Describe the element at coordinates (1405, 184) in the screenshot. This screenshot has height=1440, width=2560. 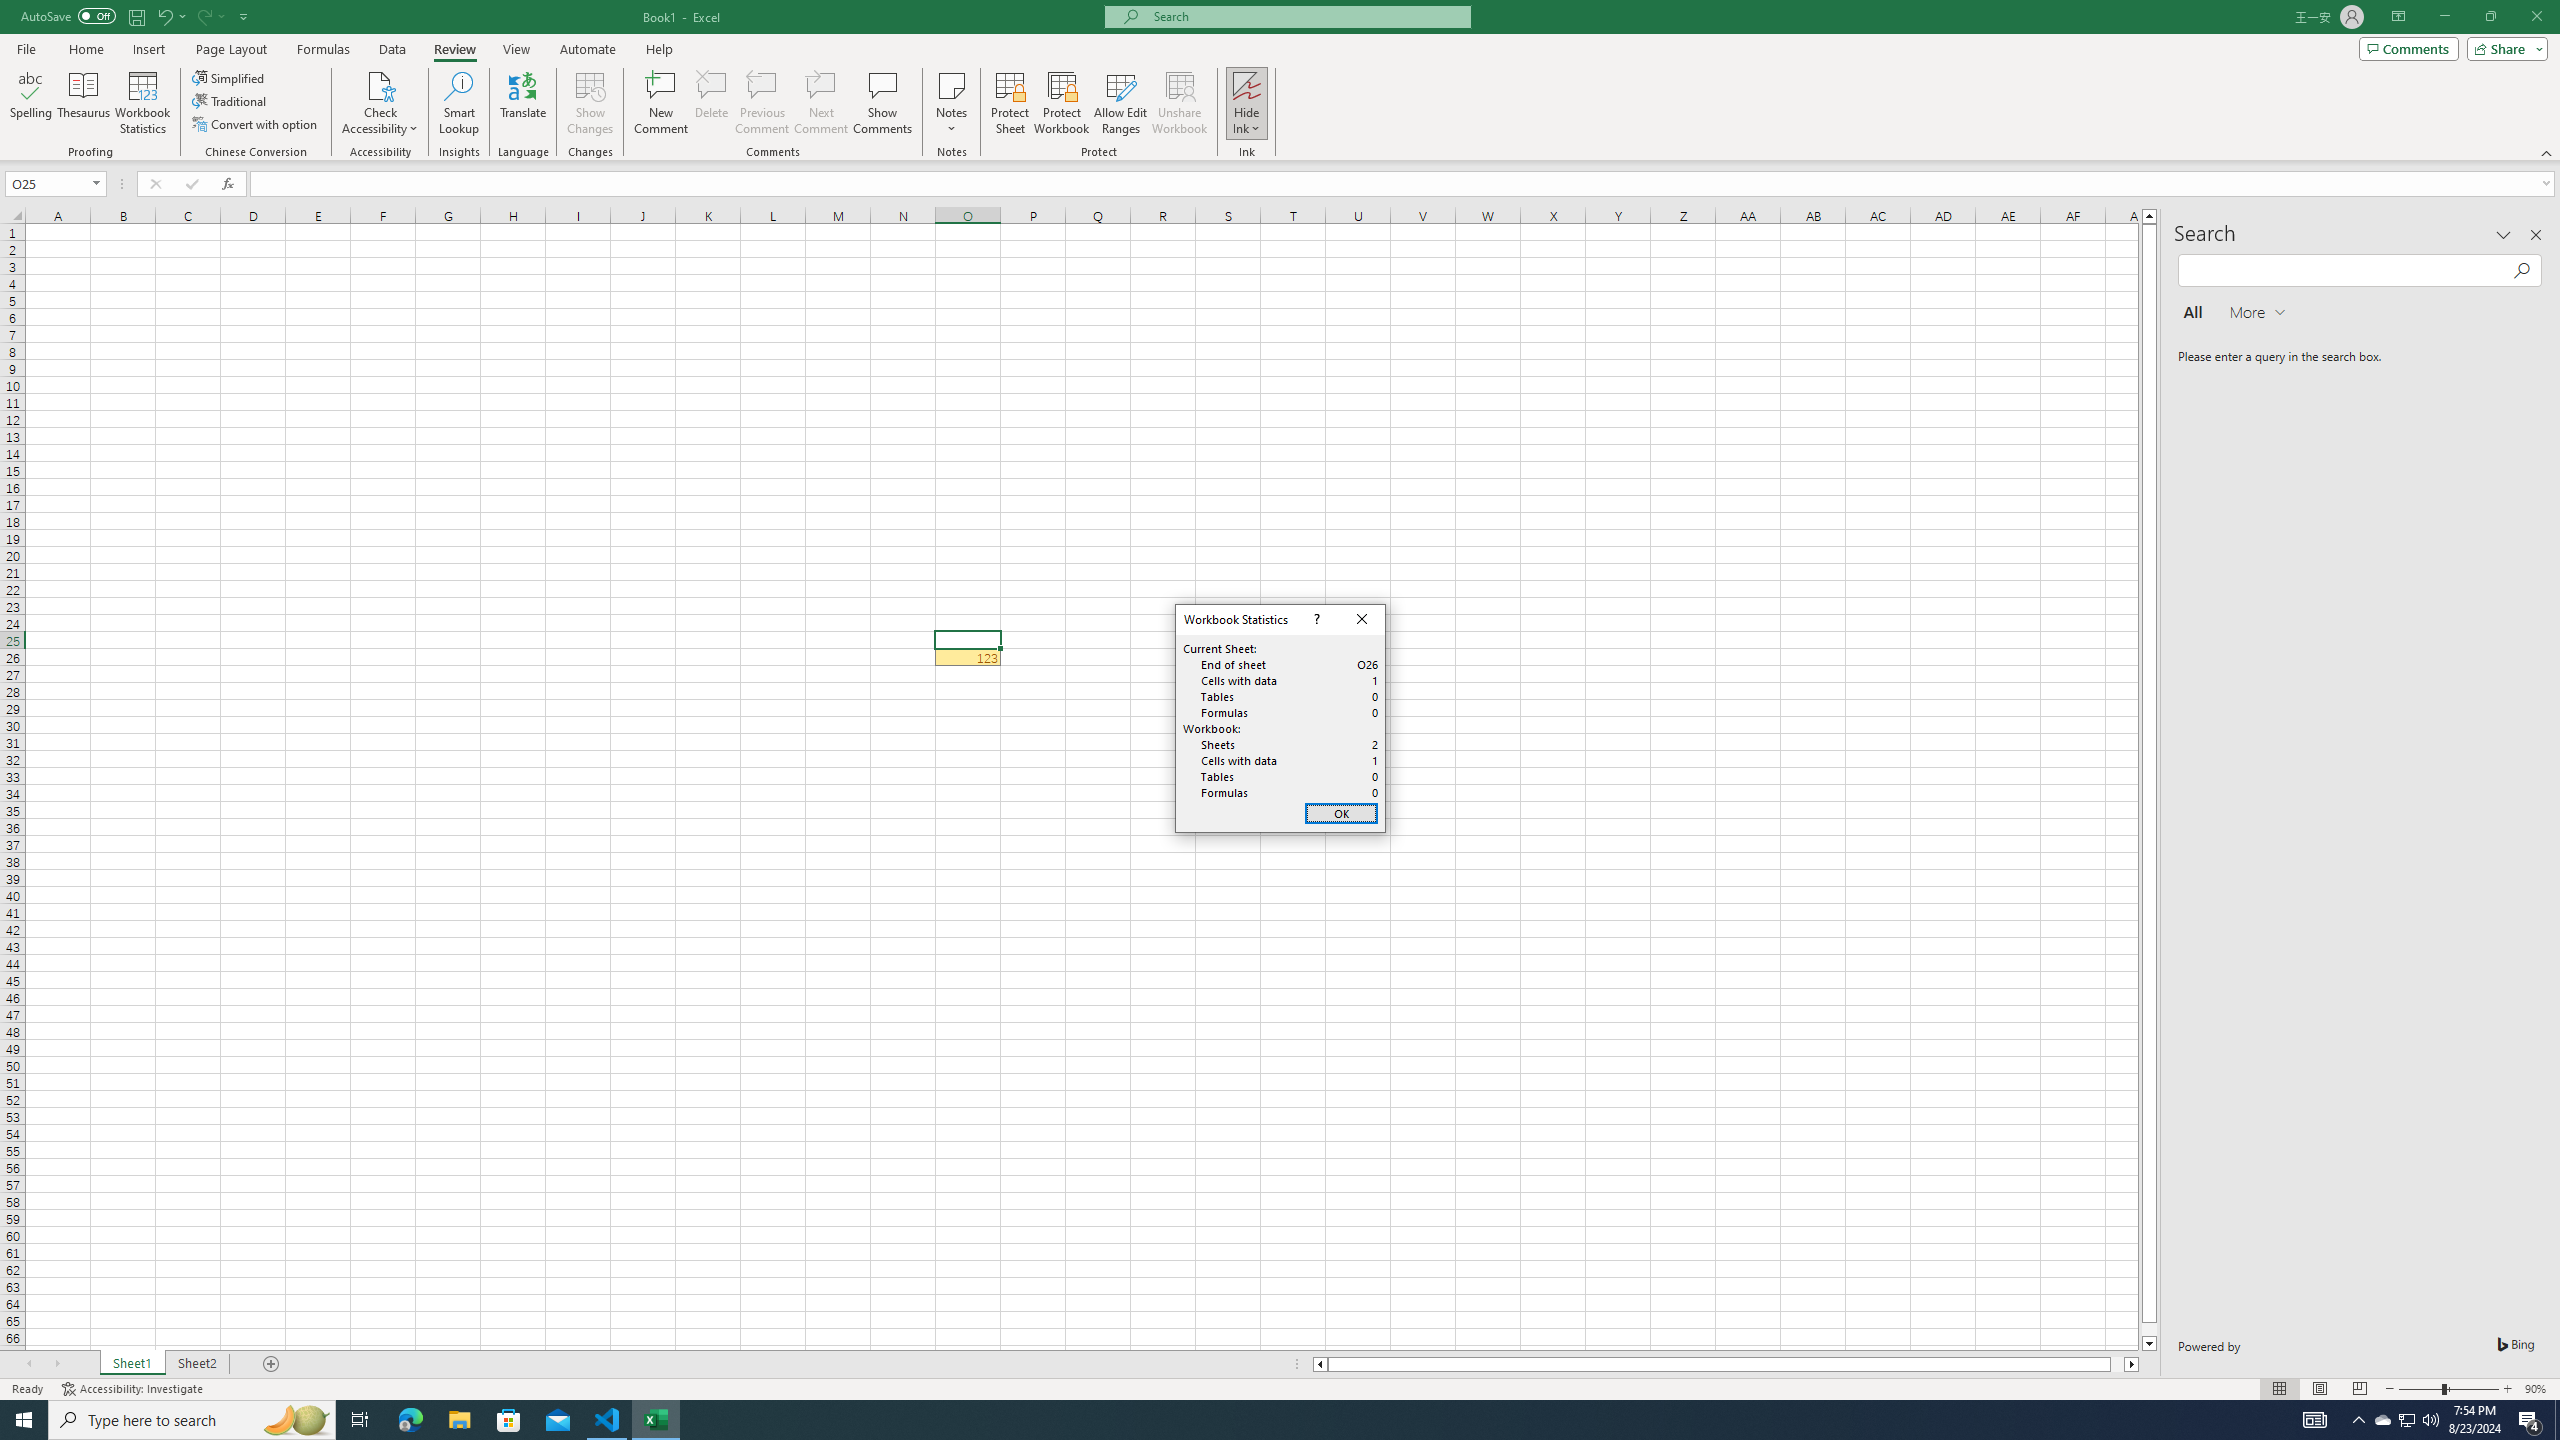
I see `Formula Bar` at that location.